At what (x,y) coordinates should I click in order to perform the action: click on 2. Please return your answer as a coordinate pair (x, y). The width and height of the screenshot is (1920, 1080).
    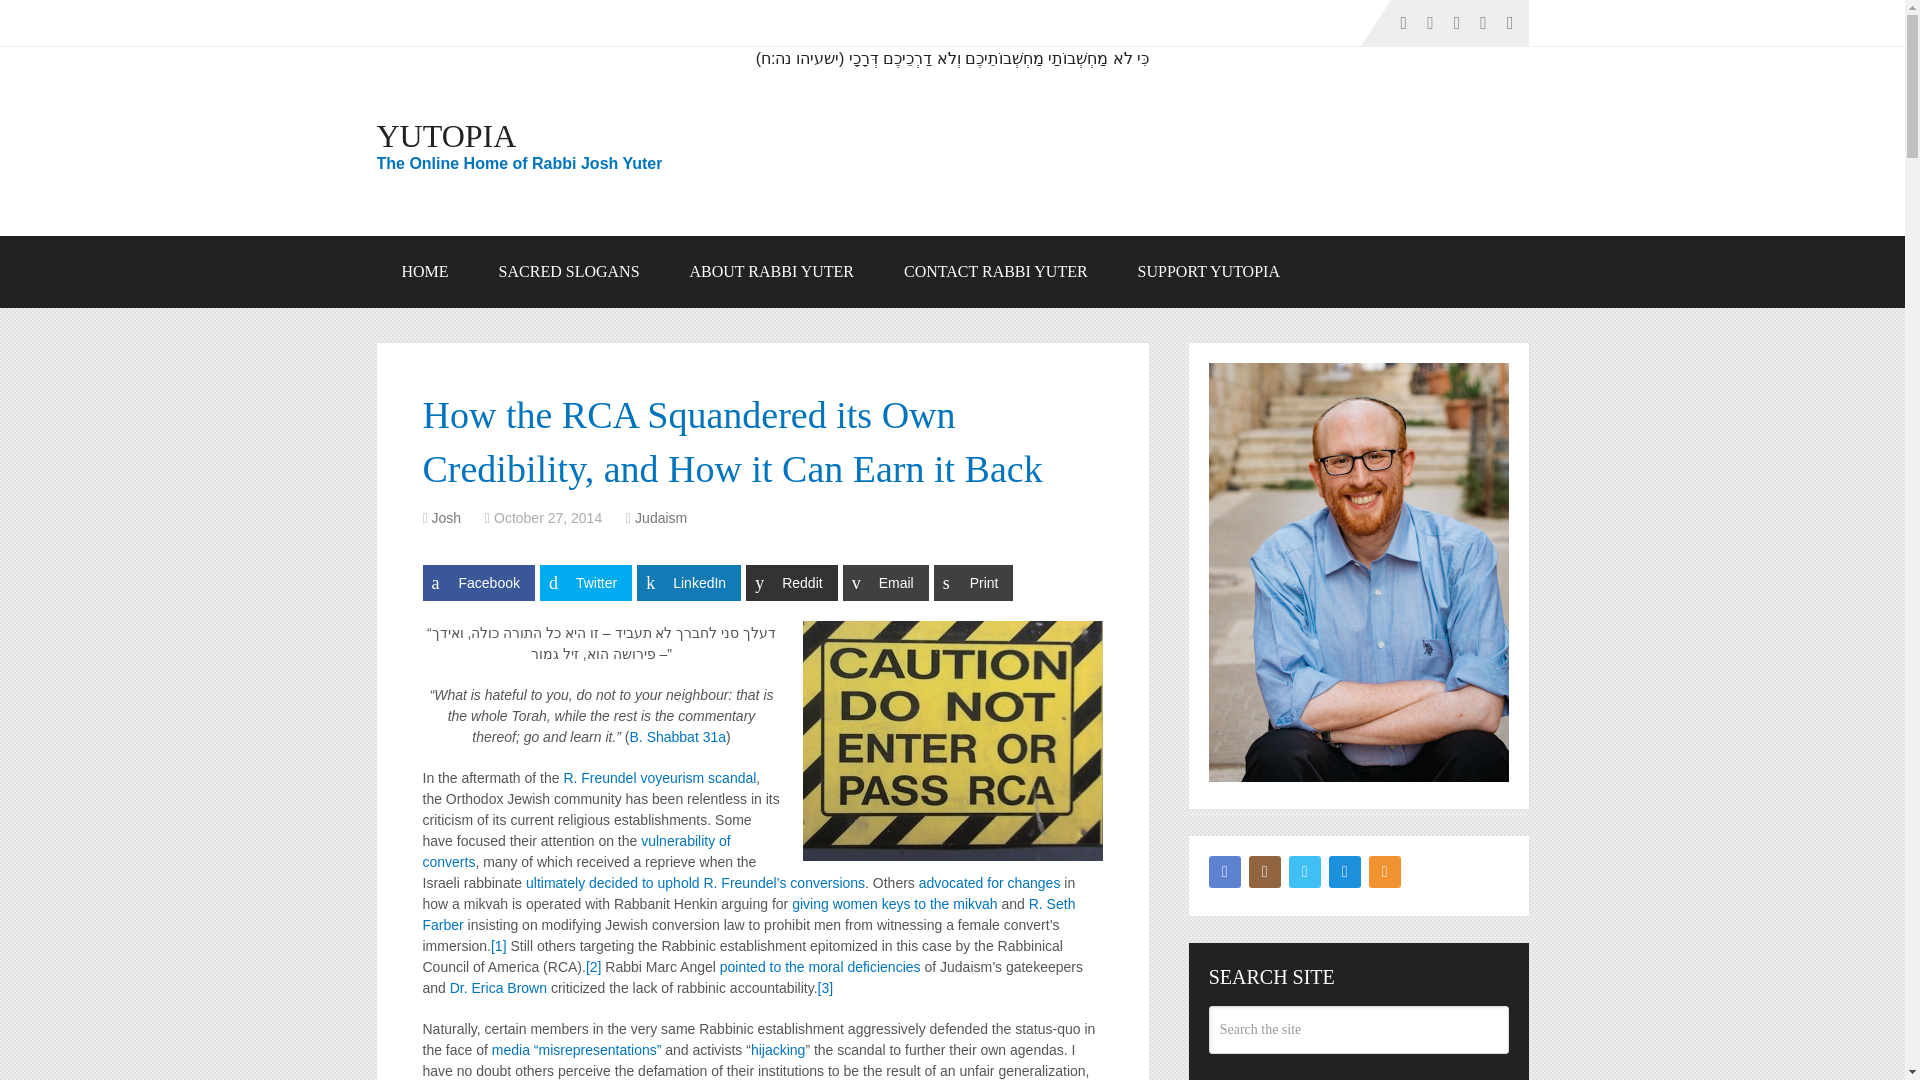
    Looking at the image, I should click on (594, 967).